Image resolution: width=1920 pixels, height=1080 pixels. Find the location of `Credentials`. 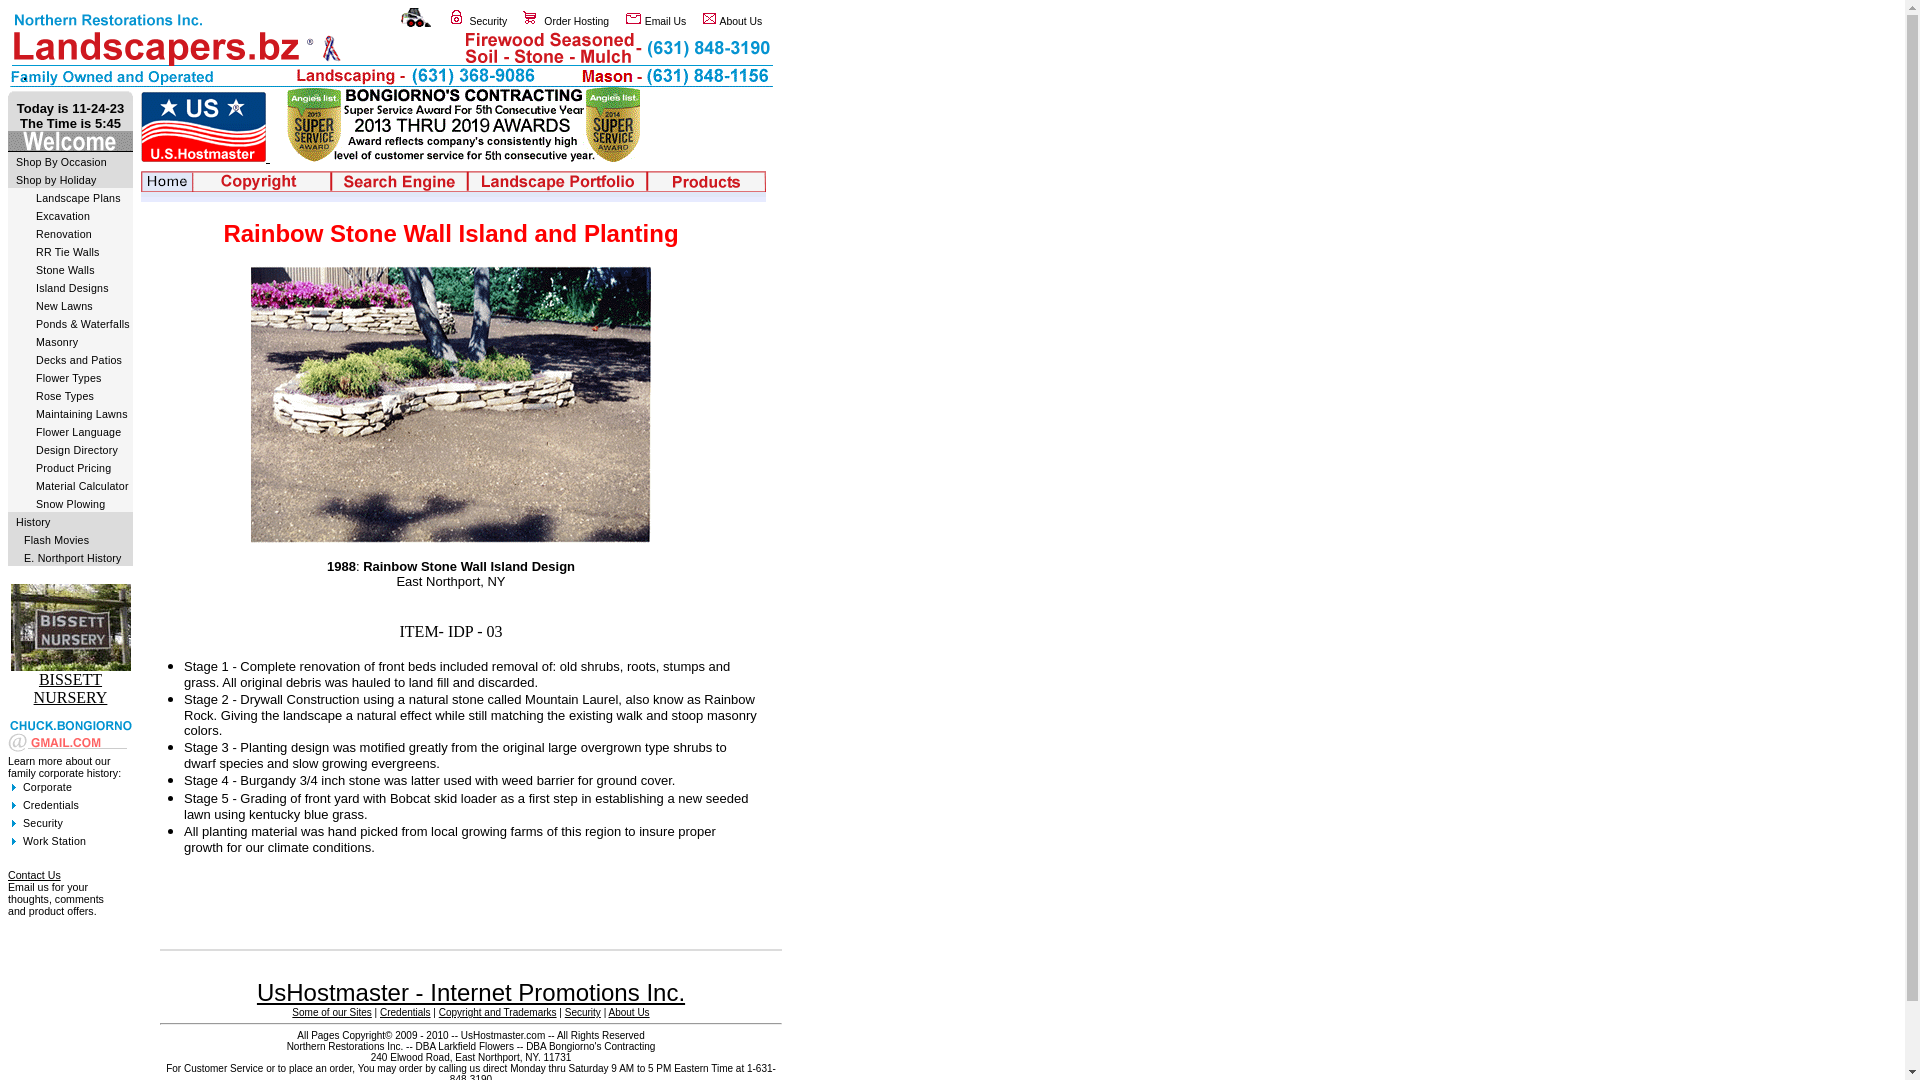

Credentials is located at coordinates (51, 805).